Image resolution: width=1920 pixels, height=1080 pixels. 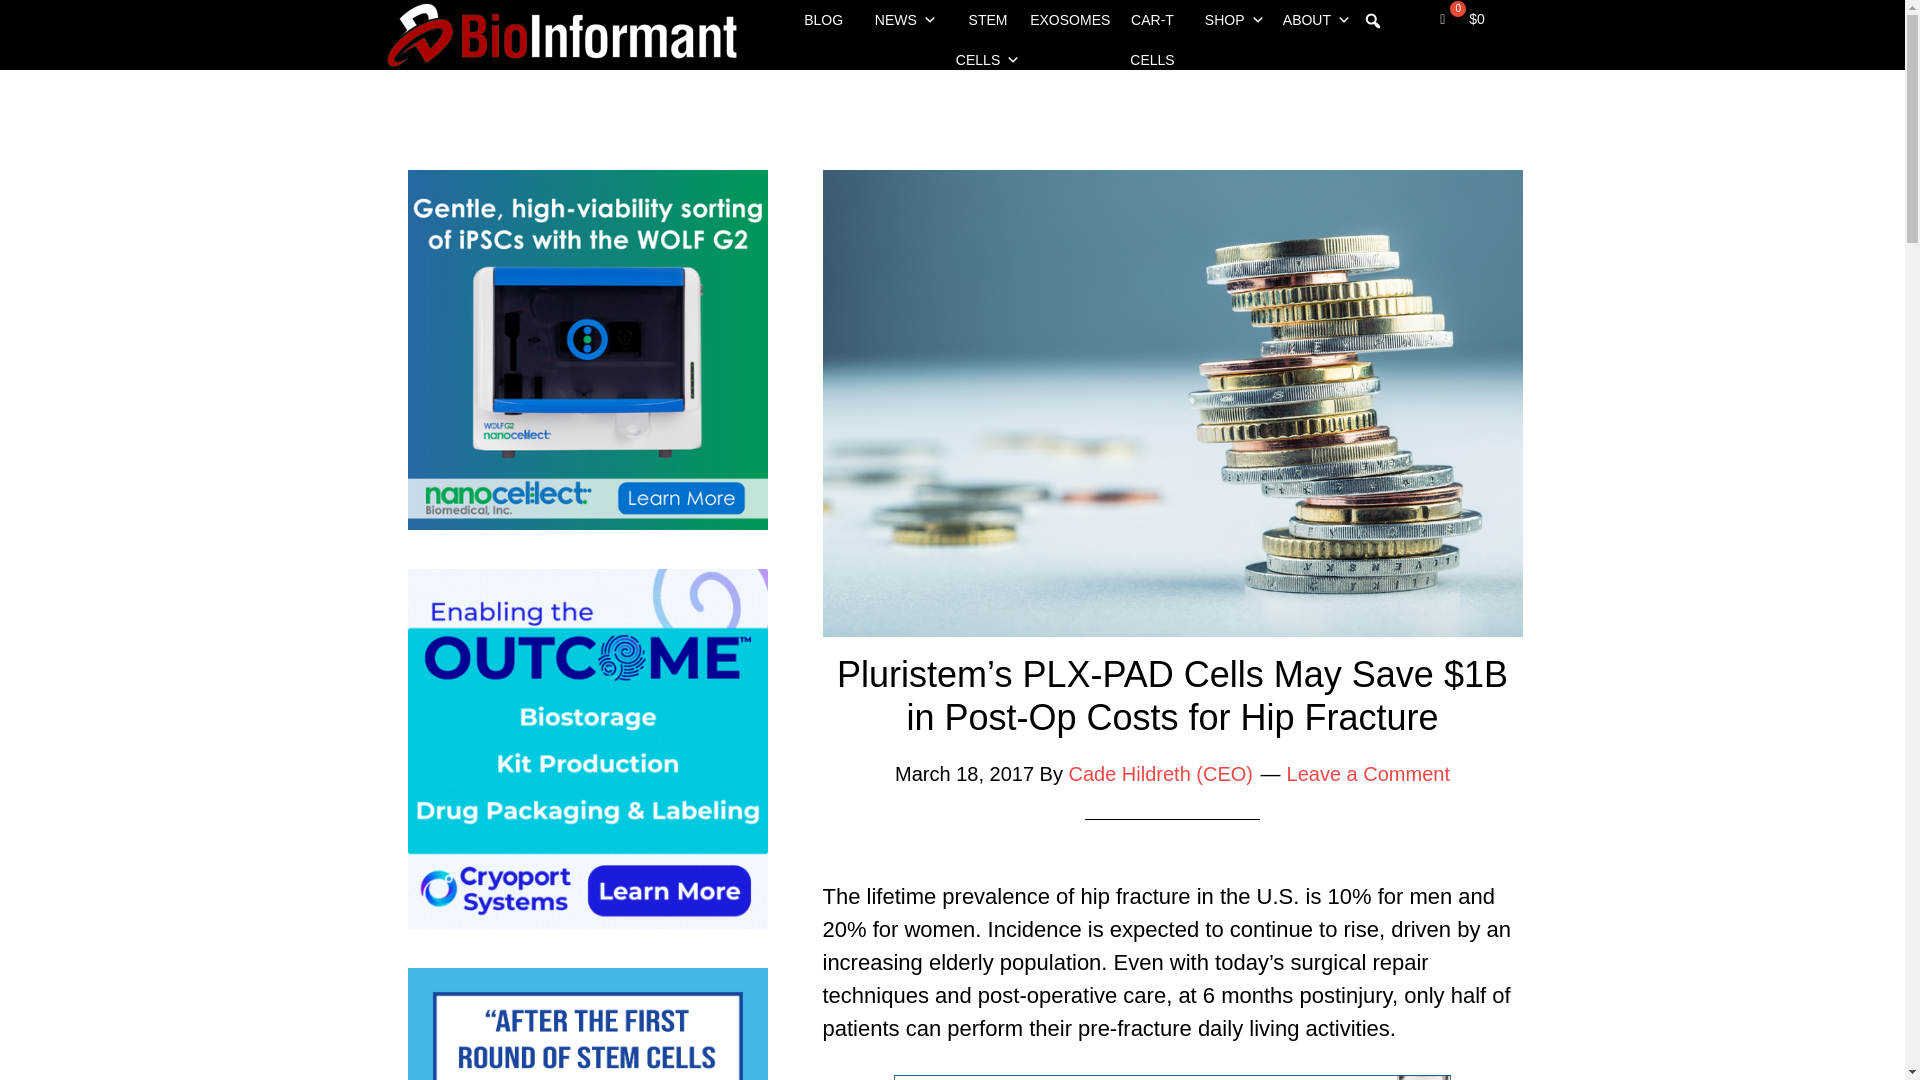 What do you see at coordinates (1316, 20) in the screenshot?
I see `ABOUT` at bounding box center [1316, 20].